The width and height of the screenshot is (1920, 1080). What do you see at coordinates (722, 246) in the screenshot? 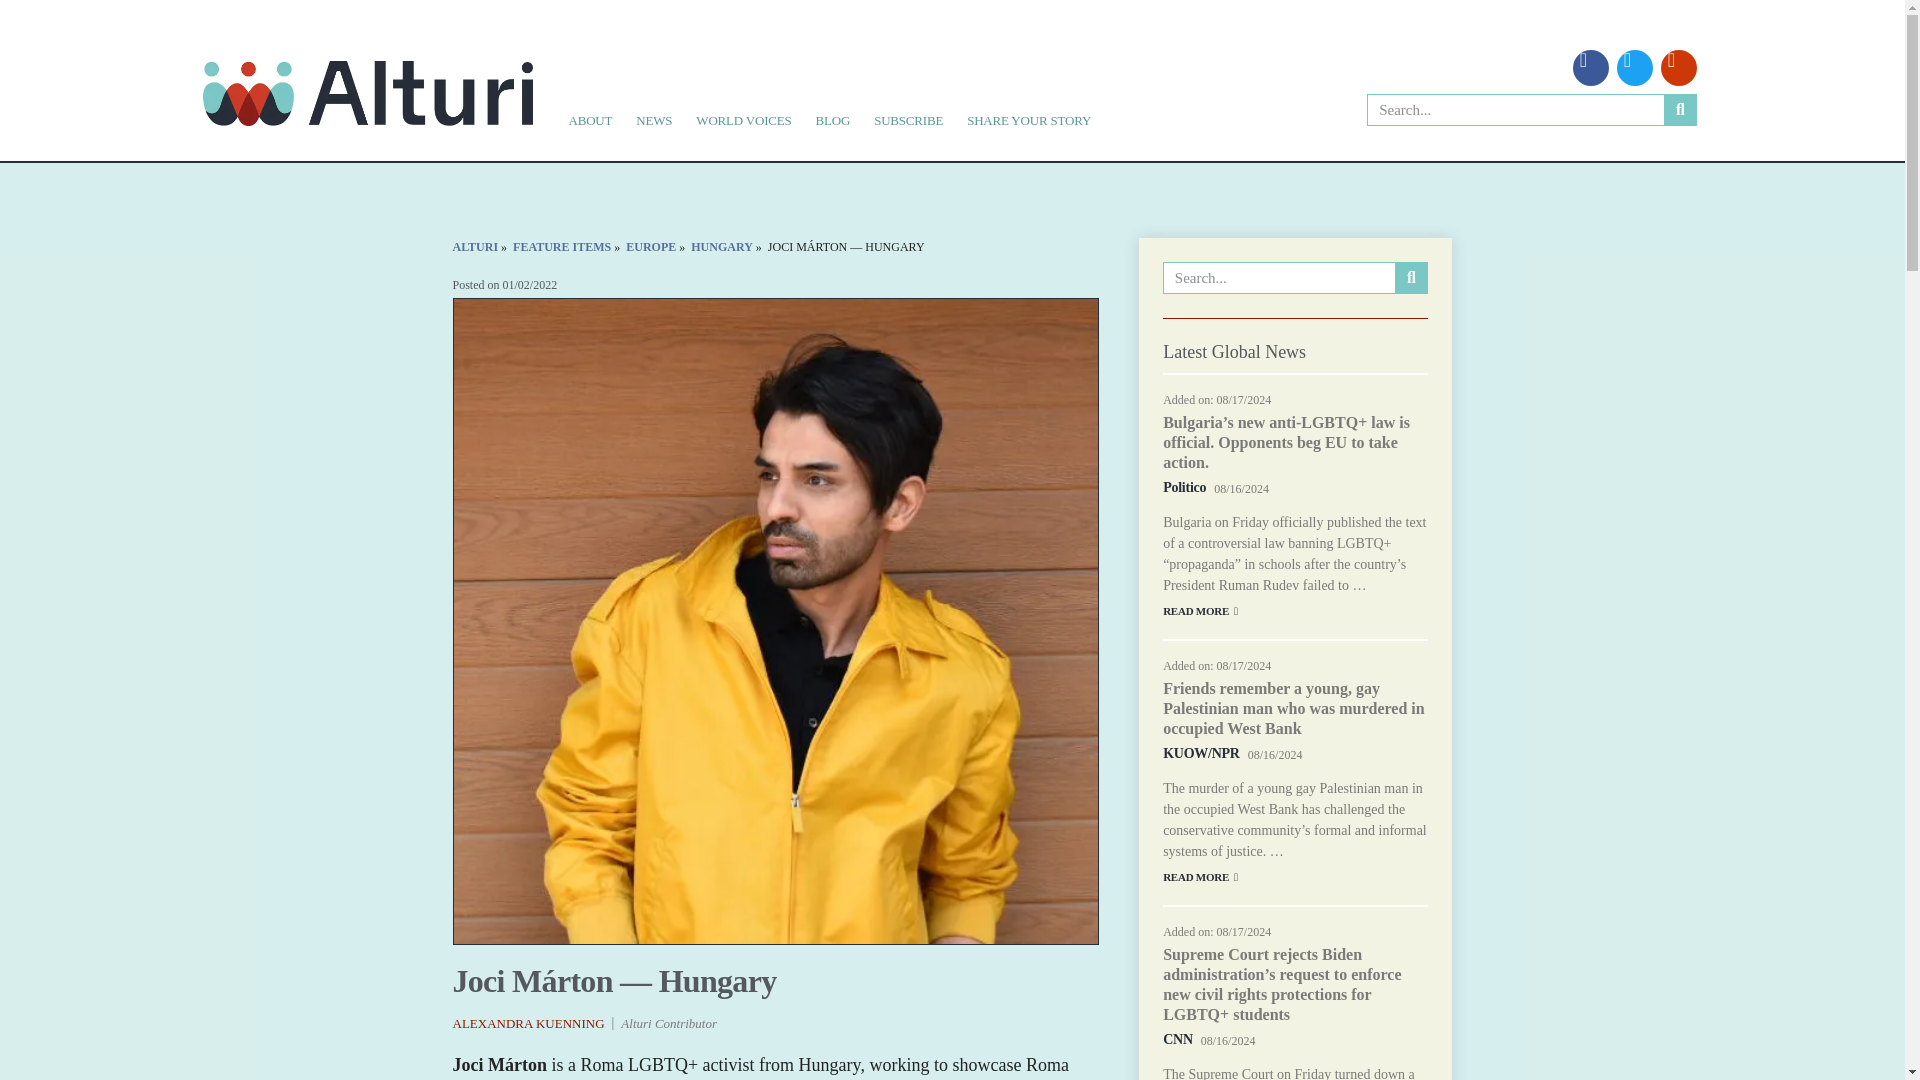
I see `HUNGARY` at bounding box center [722, 246].